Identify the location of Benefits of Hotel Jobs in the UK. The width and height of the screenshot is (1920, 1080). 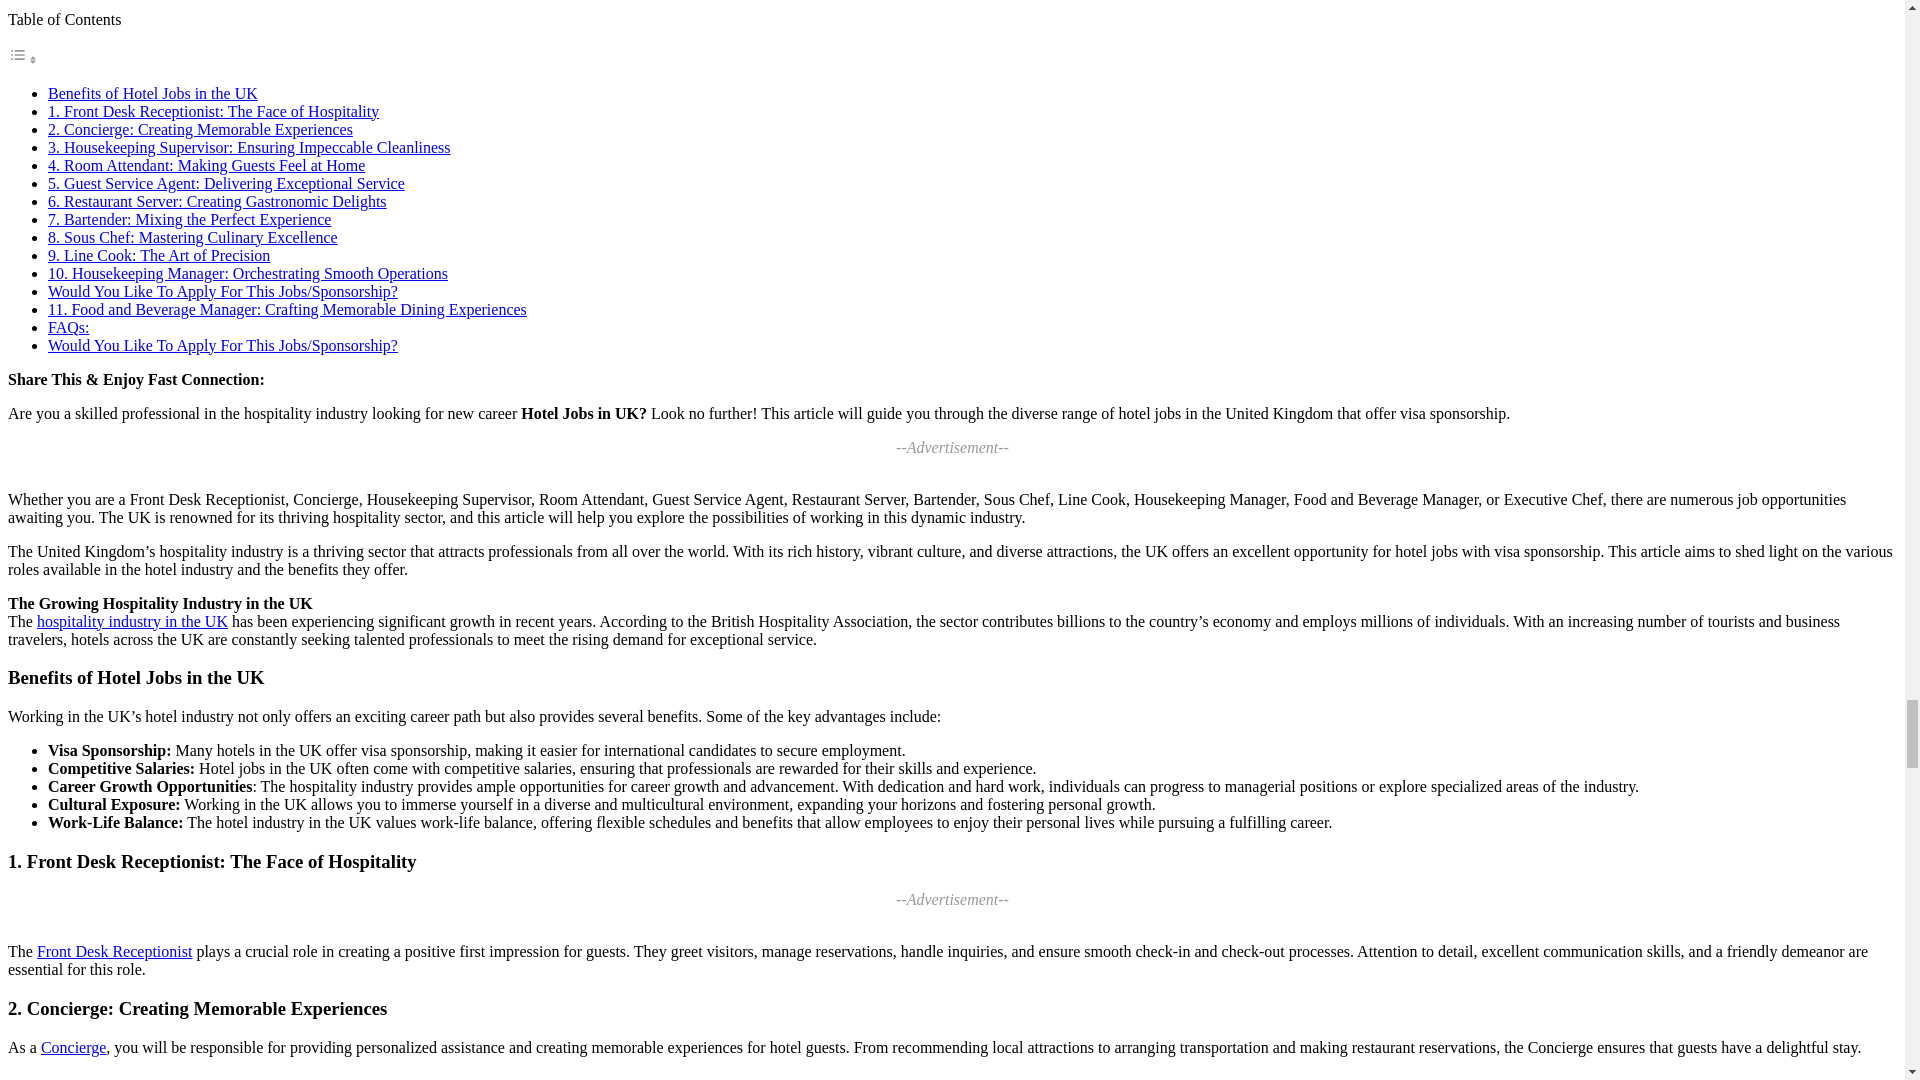
(152, 92).